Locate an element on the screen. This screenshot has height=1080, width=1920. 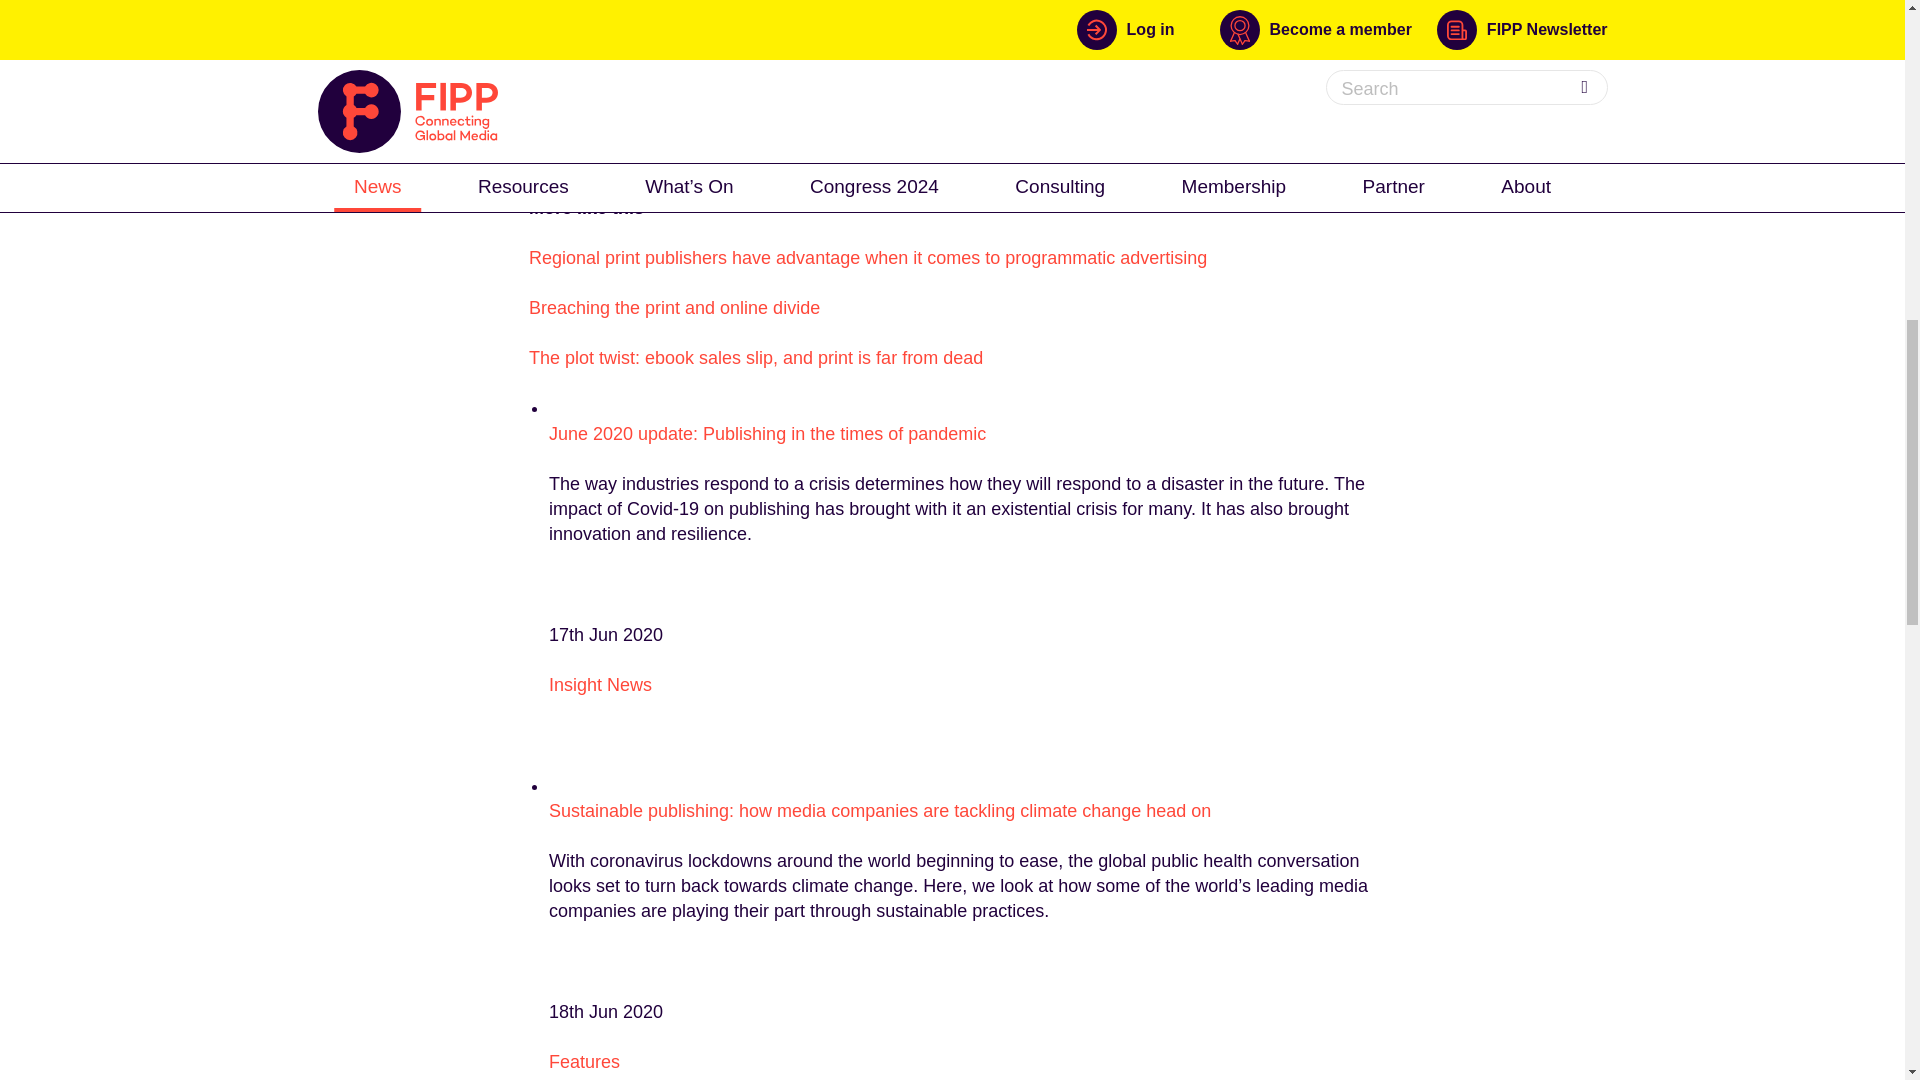
June 2020 update: Publishing in the times of pandemic is located at coordinates (768, 434).